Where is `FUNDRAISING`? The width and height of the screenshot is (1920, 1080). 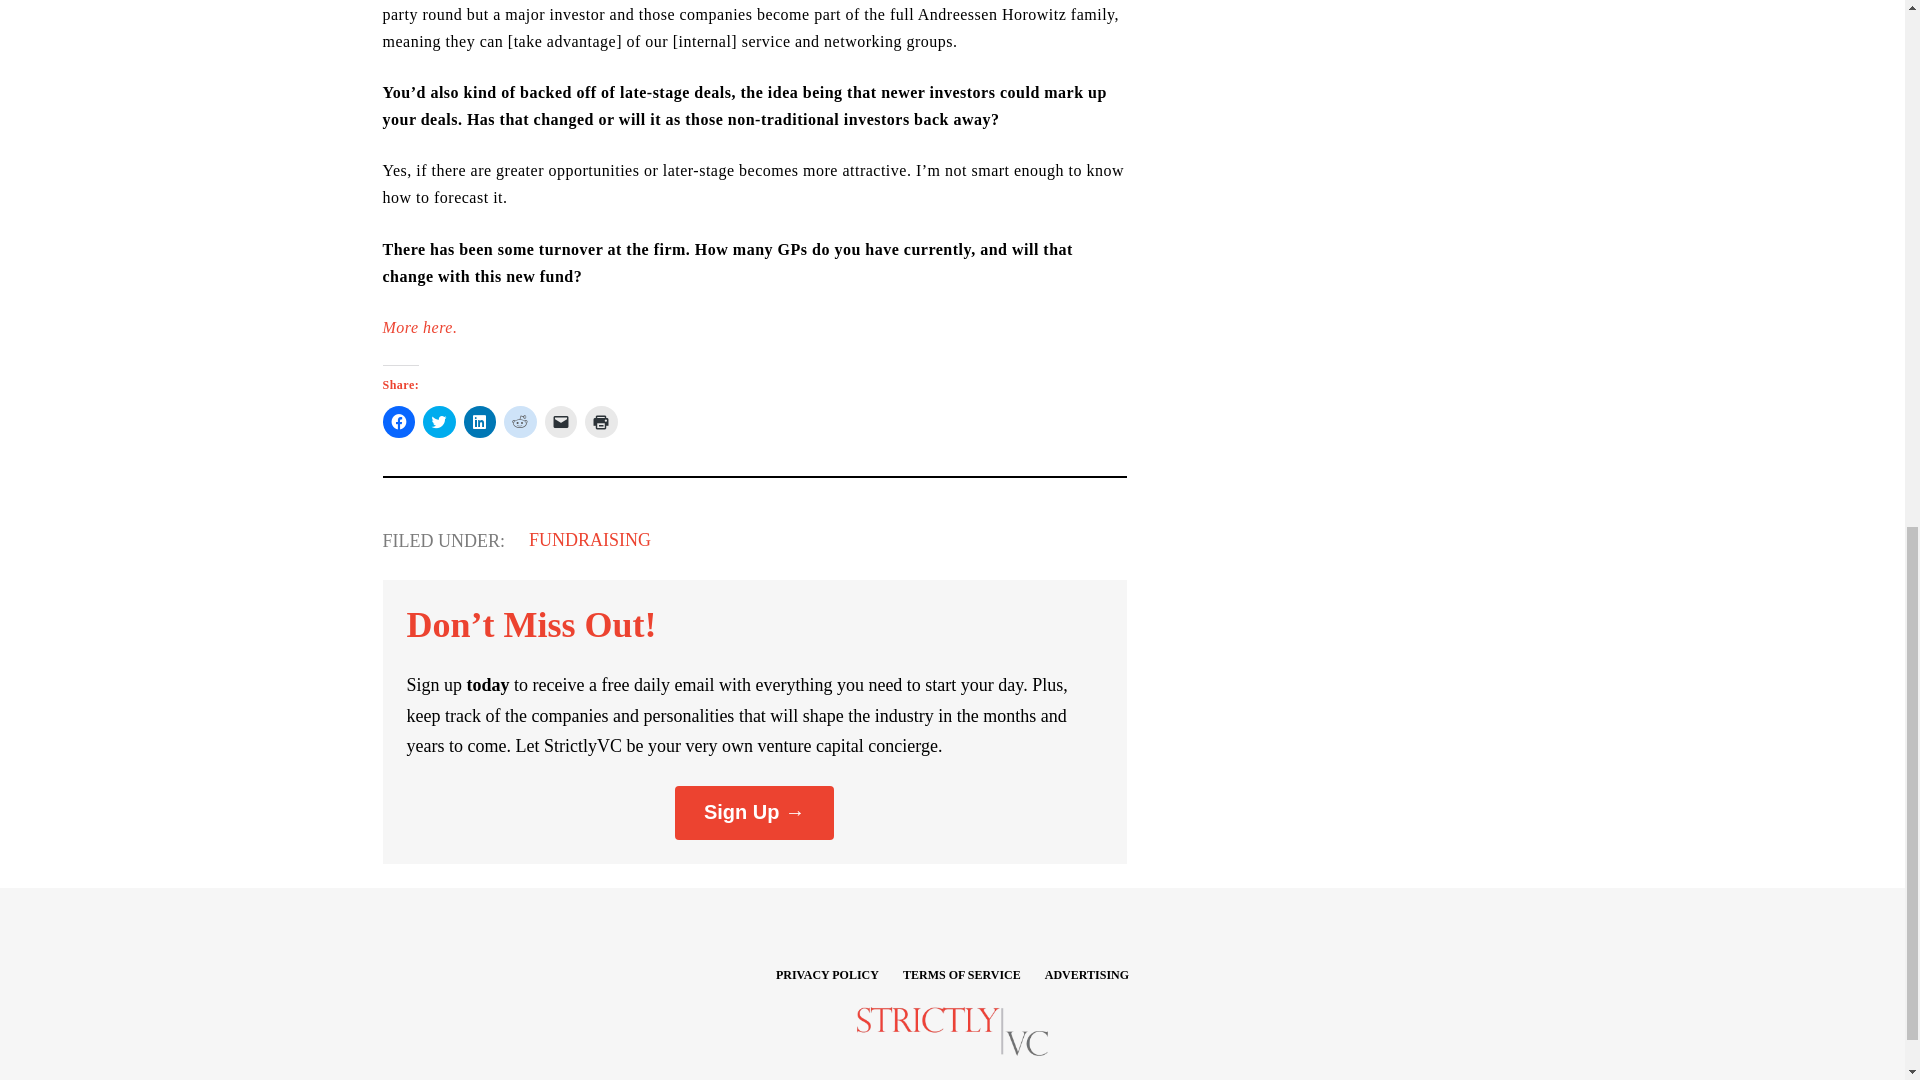 FUNDRAISING is located at coordinates (590, 540).